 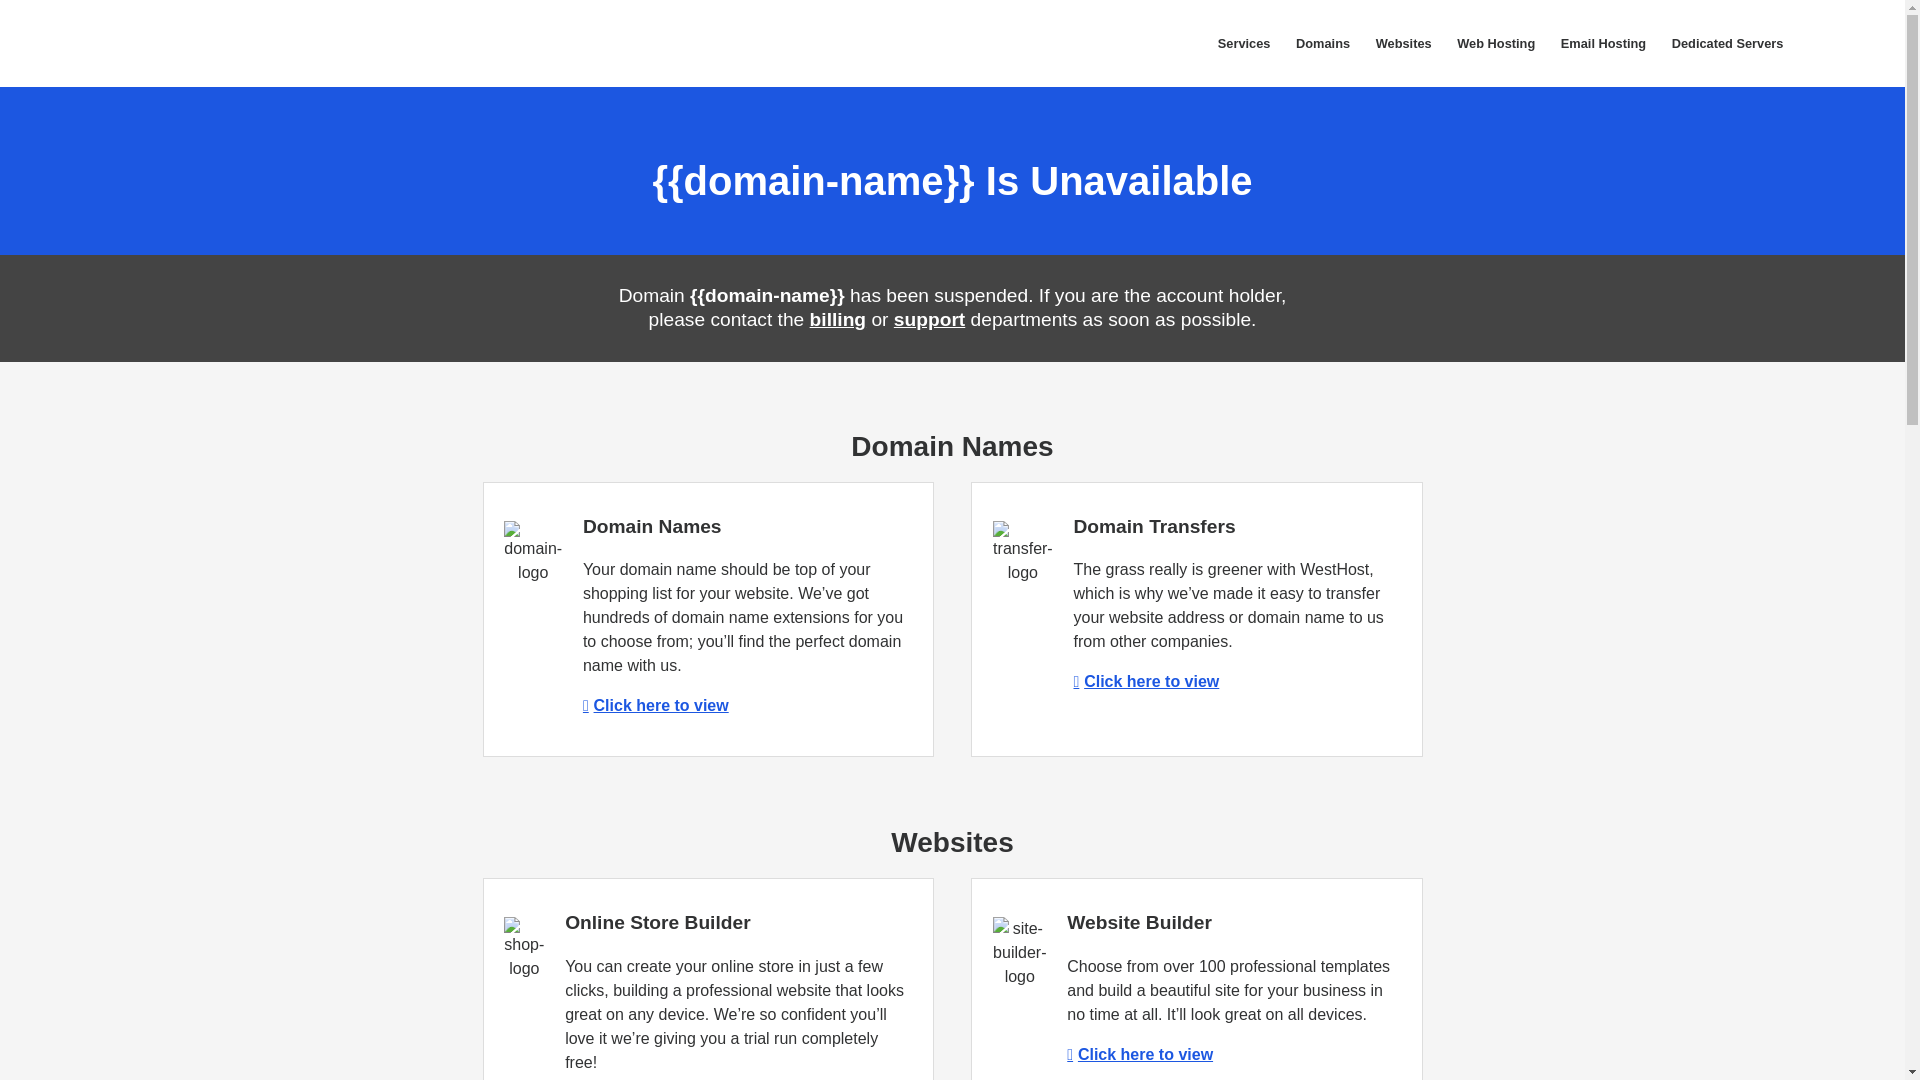 What do you see at coordinates (656, 704) in the screenshot?
I see `Click here to view` at bounding box center [656, 704].